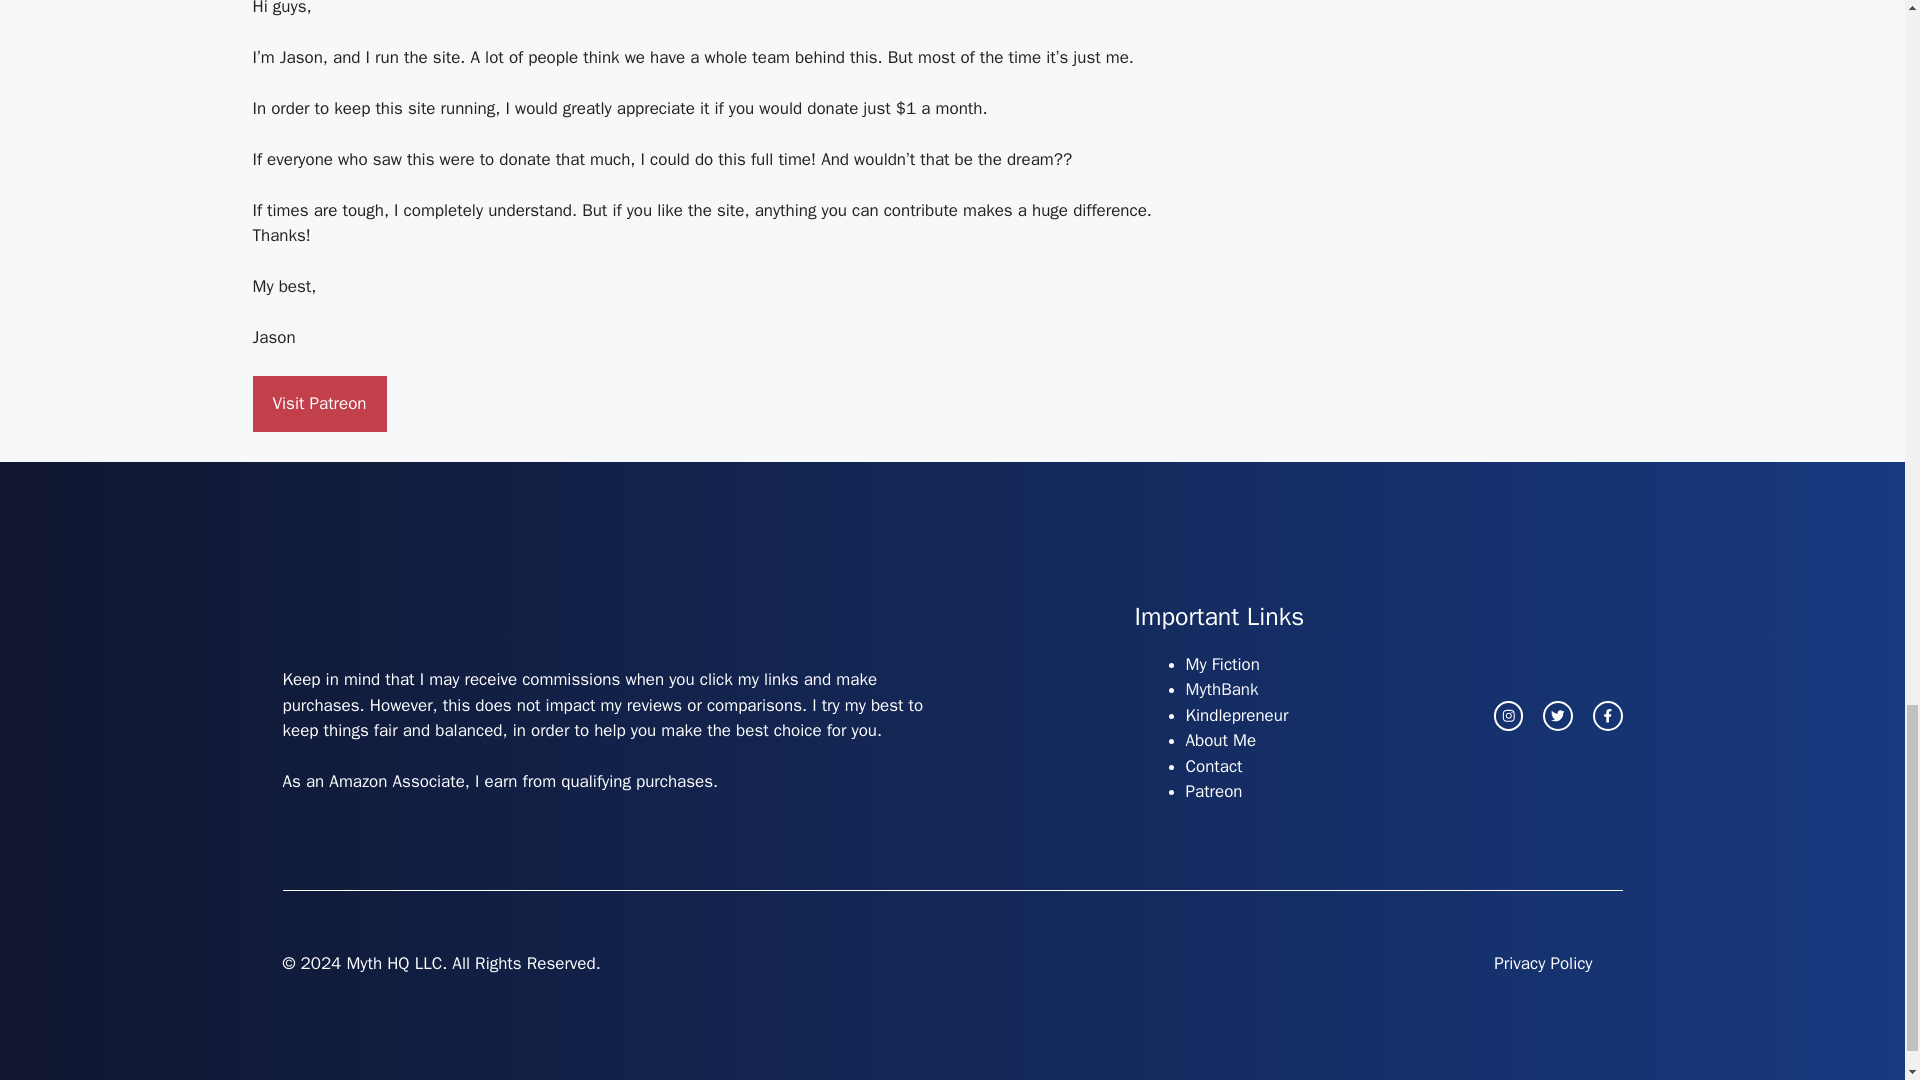  I want to click on About Me, so click(1222, 740).